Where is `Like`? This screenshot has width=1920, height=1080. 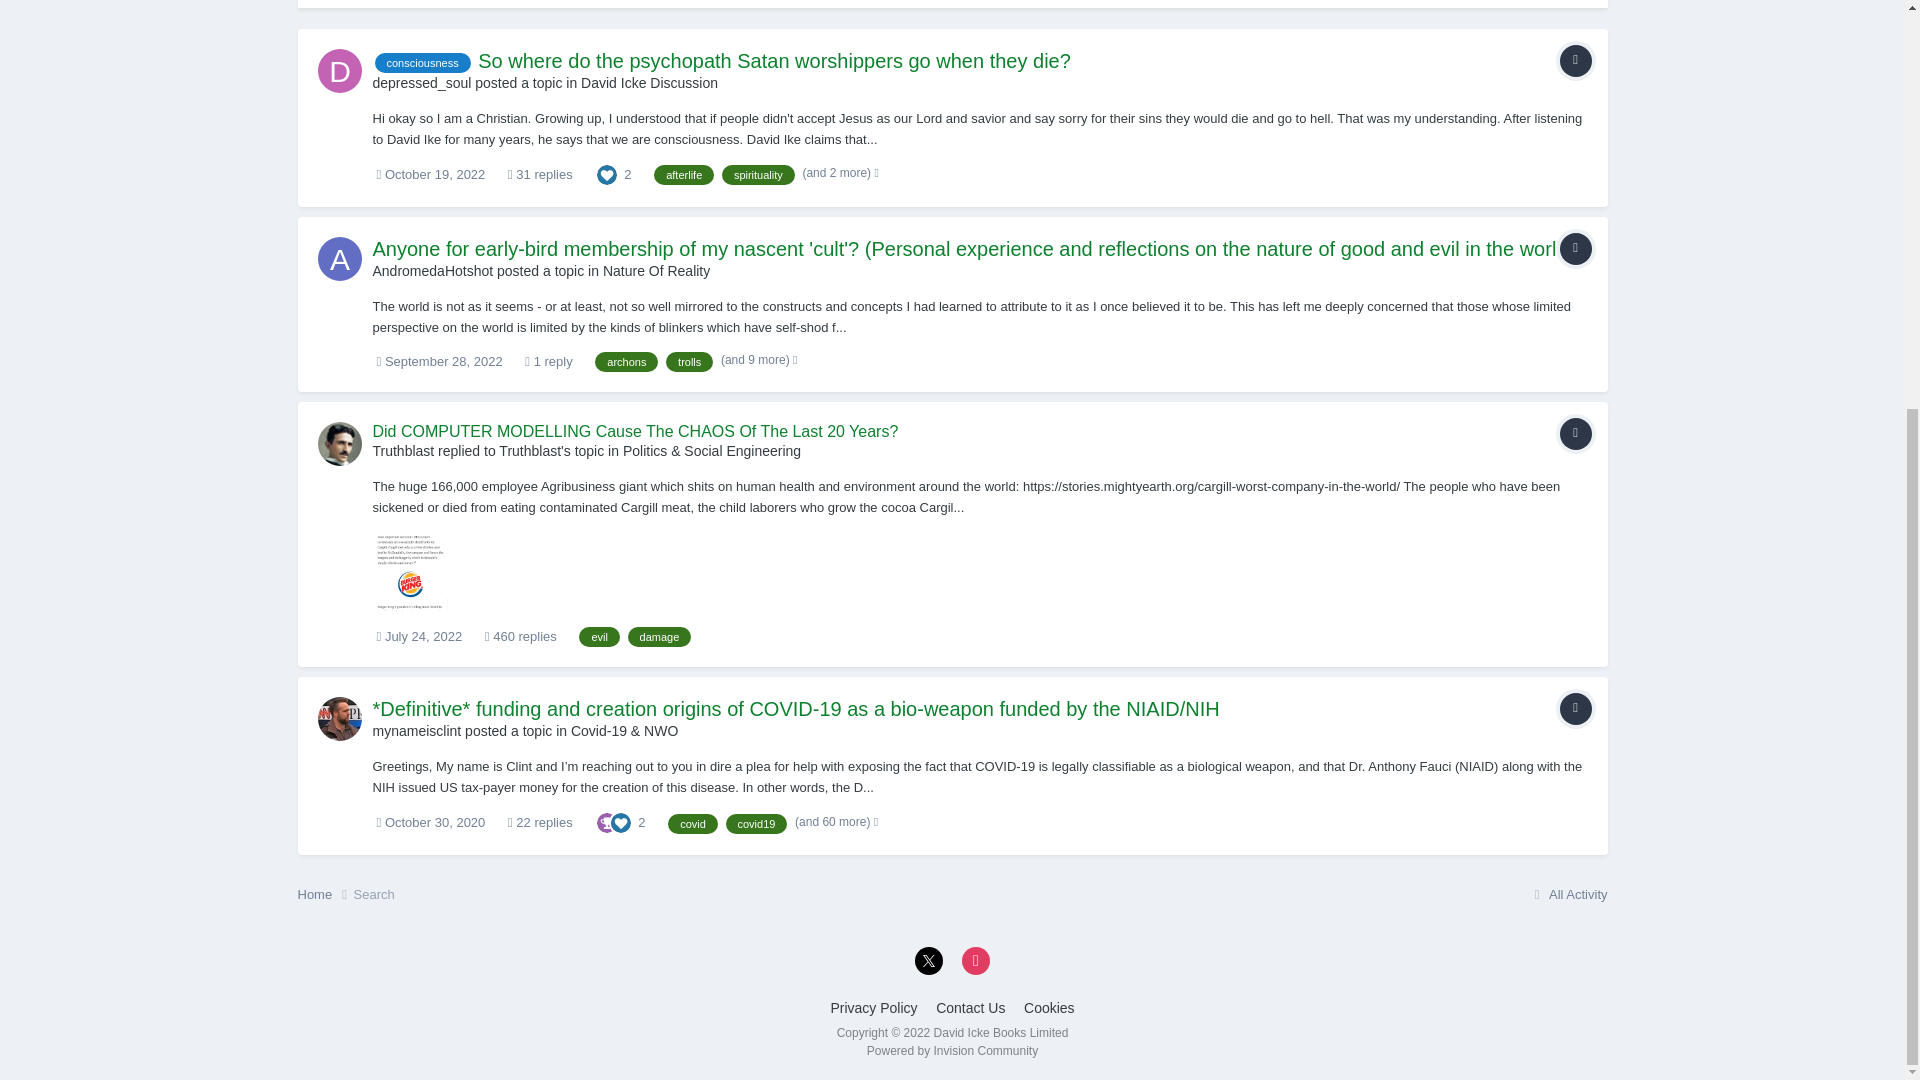
Like is located at coordinates (606, 174).